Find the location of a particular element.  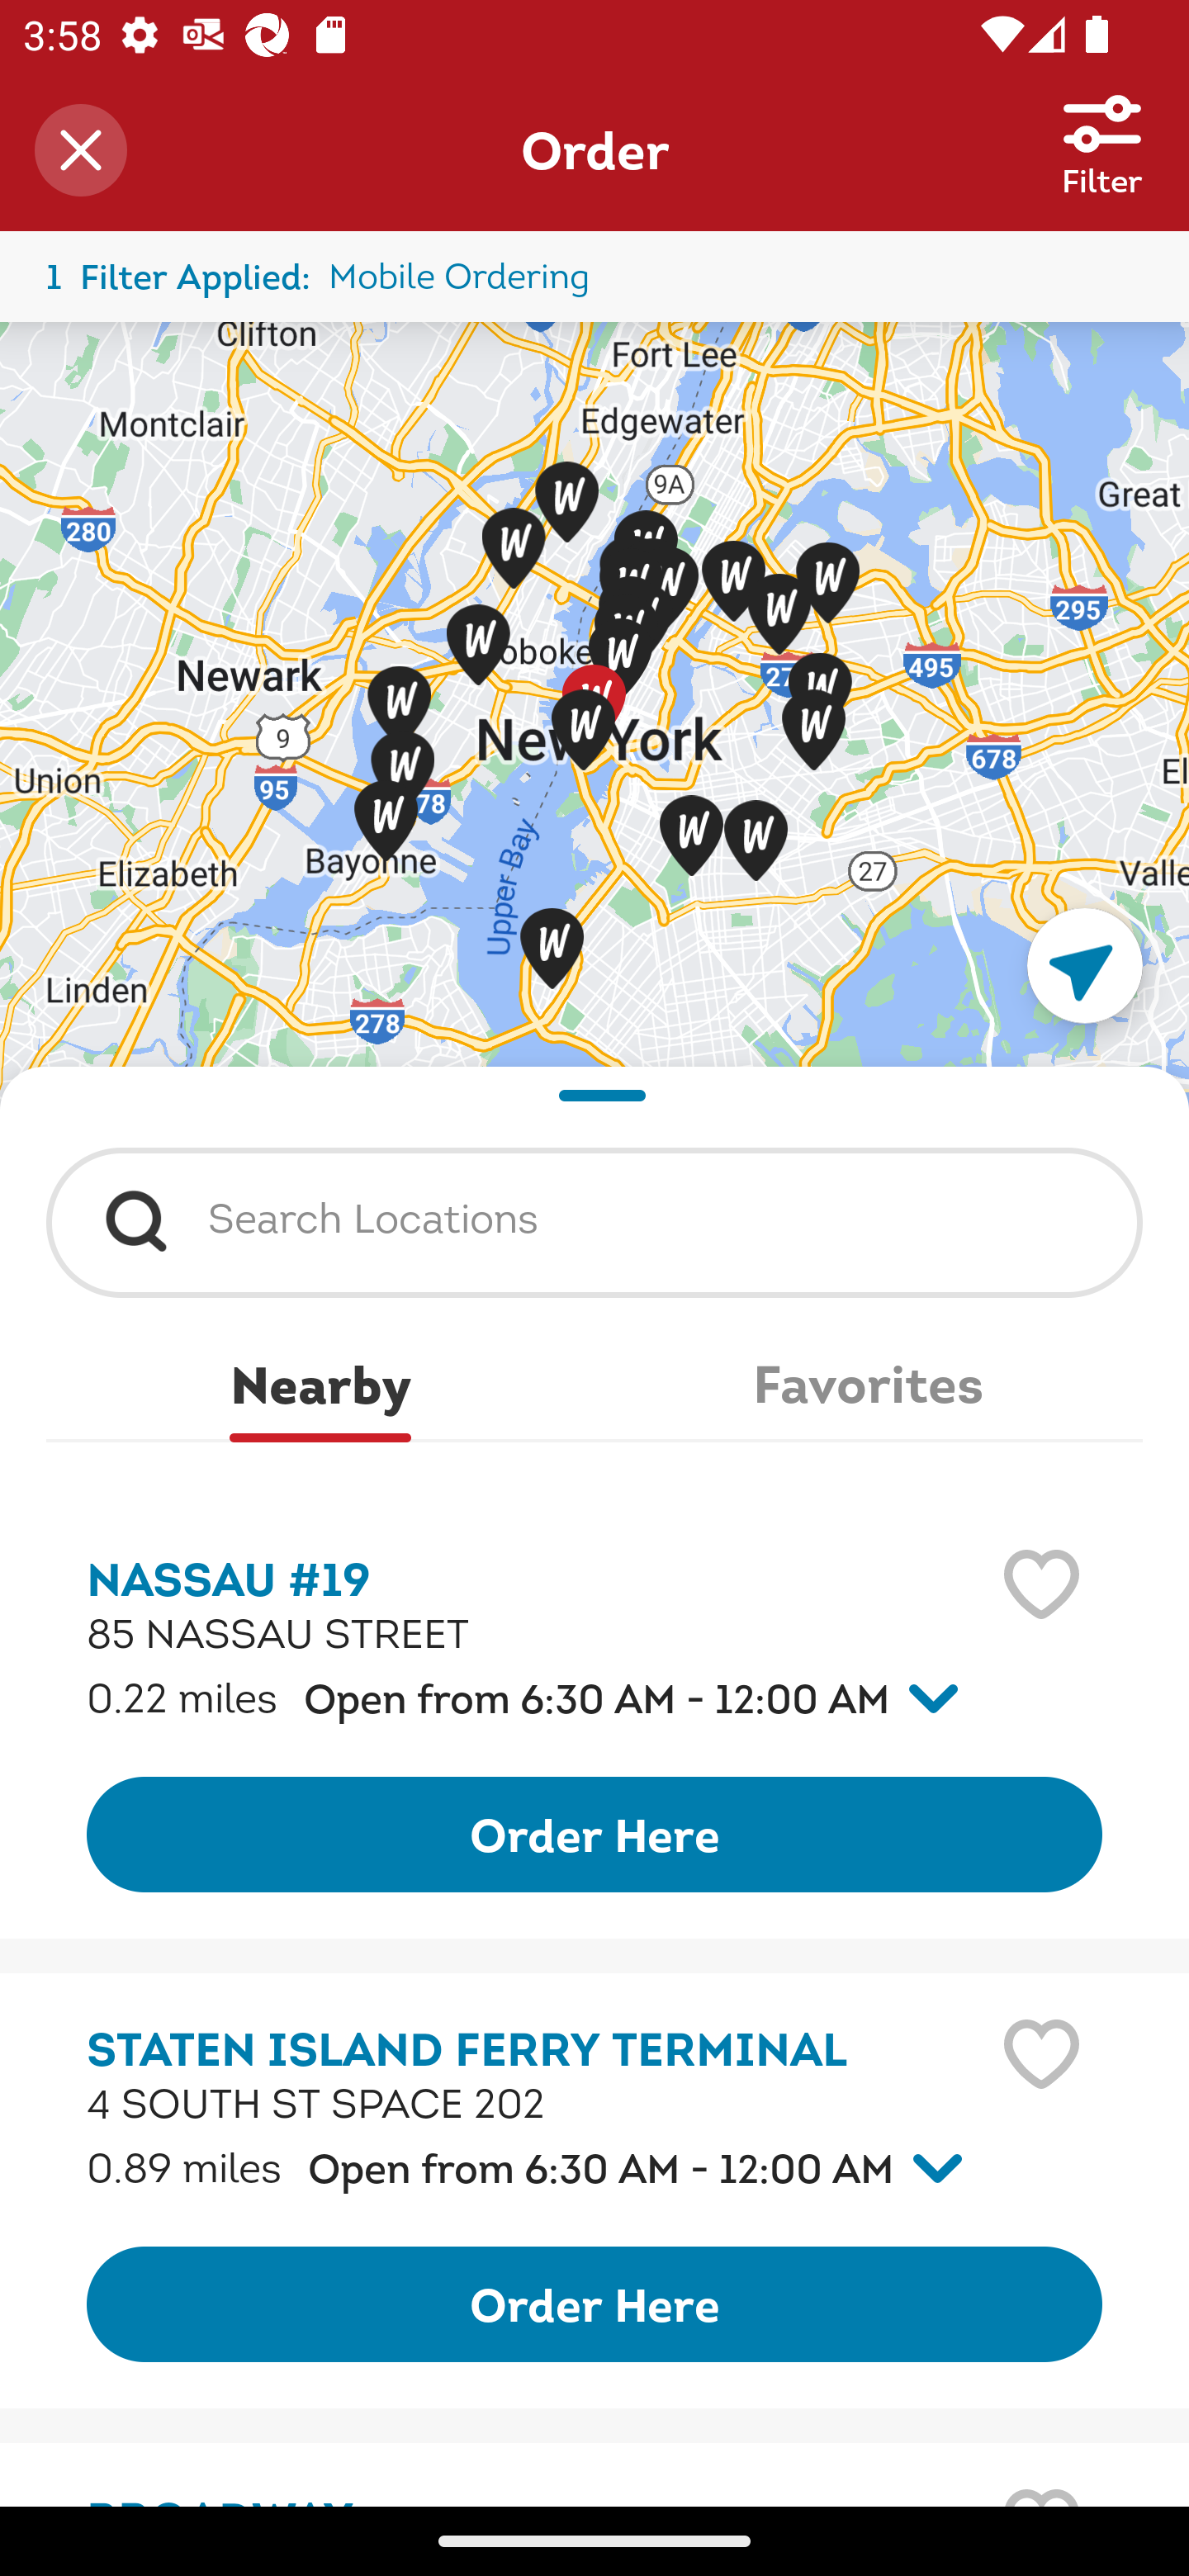

un-favorited is located at coordinates (1041, 2054).